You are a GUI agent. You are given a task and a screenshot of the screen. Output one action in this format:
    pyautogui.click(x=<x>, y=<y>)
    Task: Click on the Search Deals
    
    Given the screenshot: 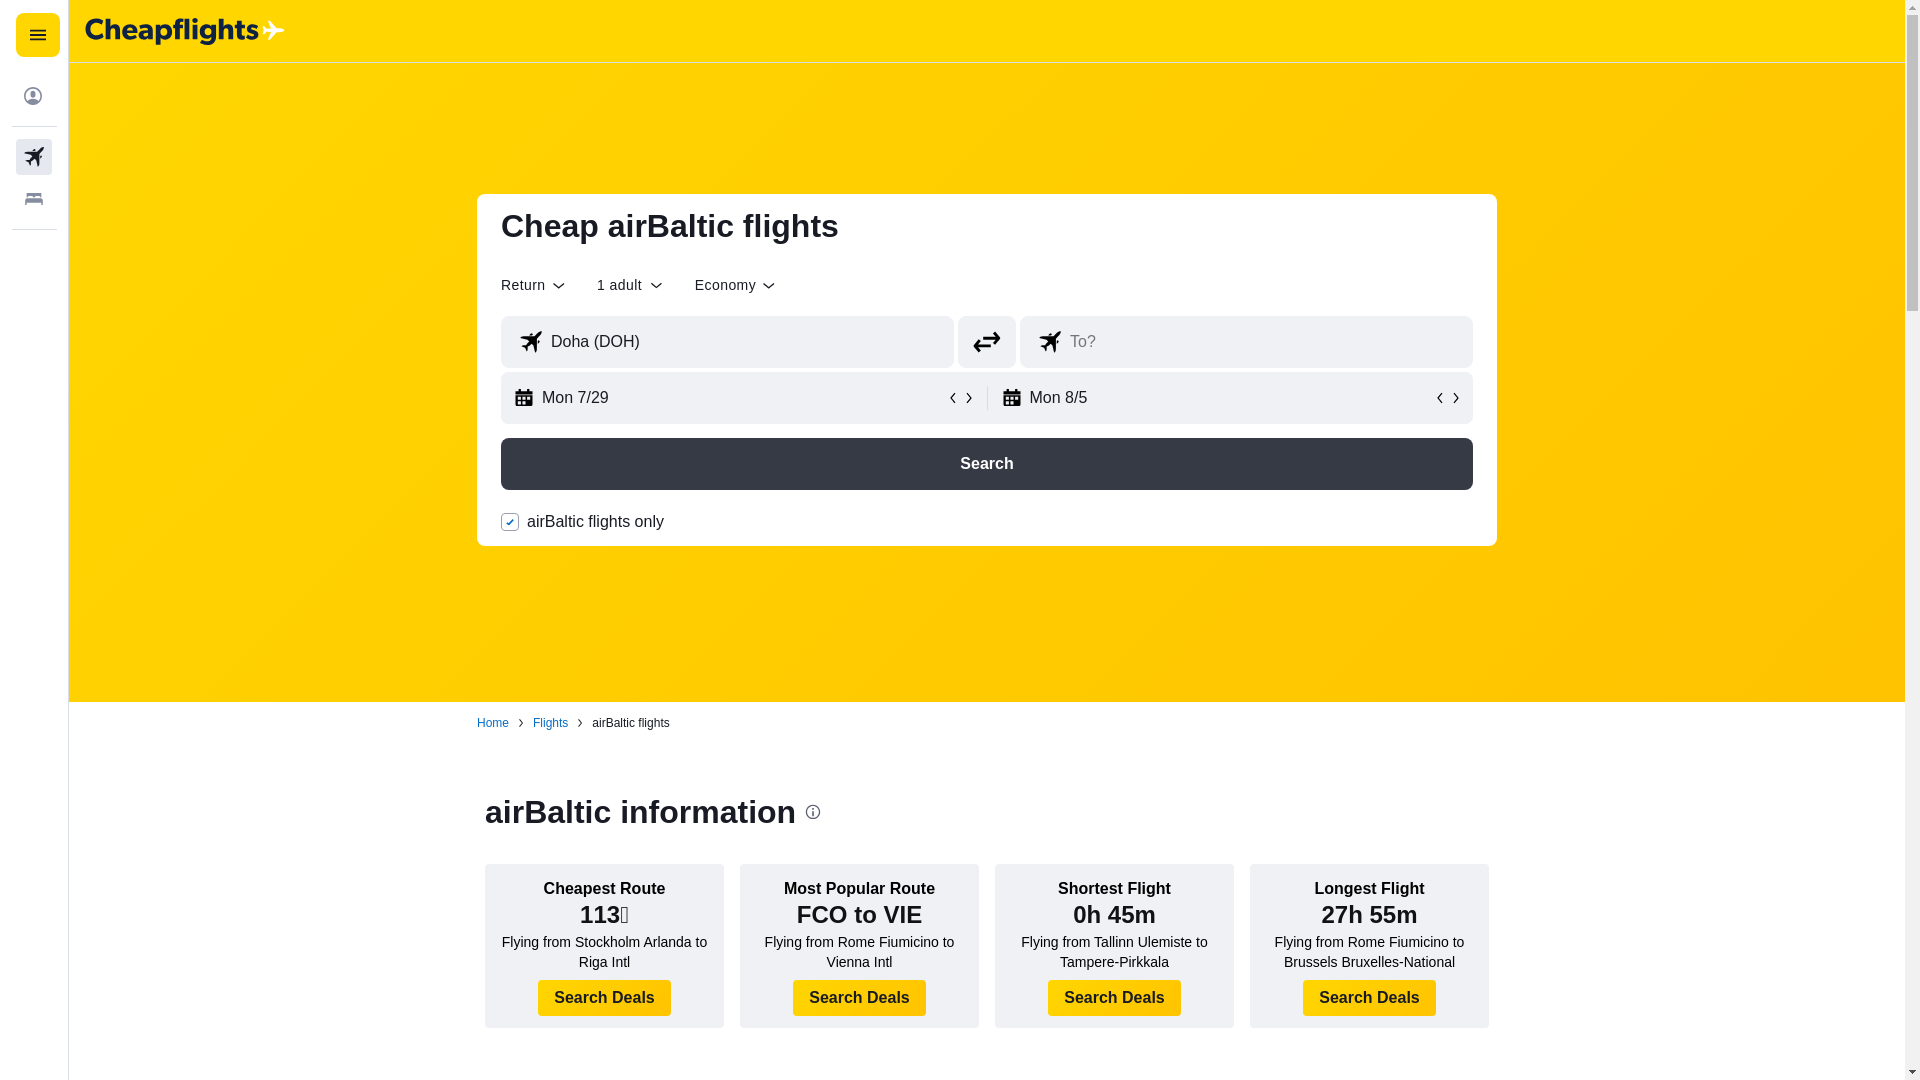 What is the action you would take?
    pyautogui.click(x=604, y=998)
    